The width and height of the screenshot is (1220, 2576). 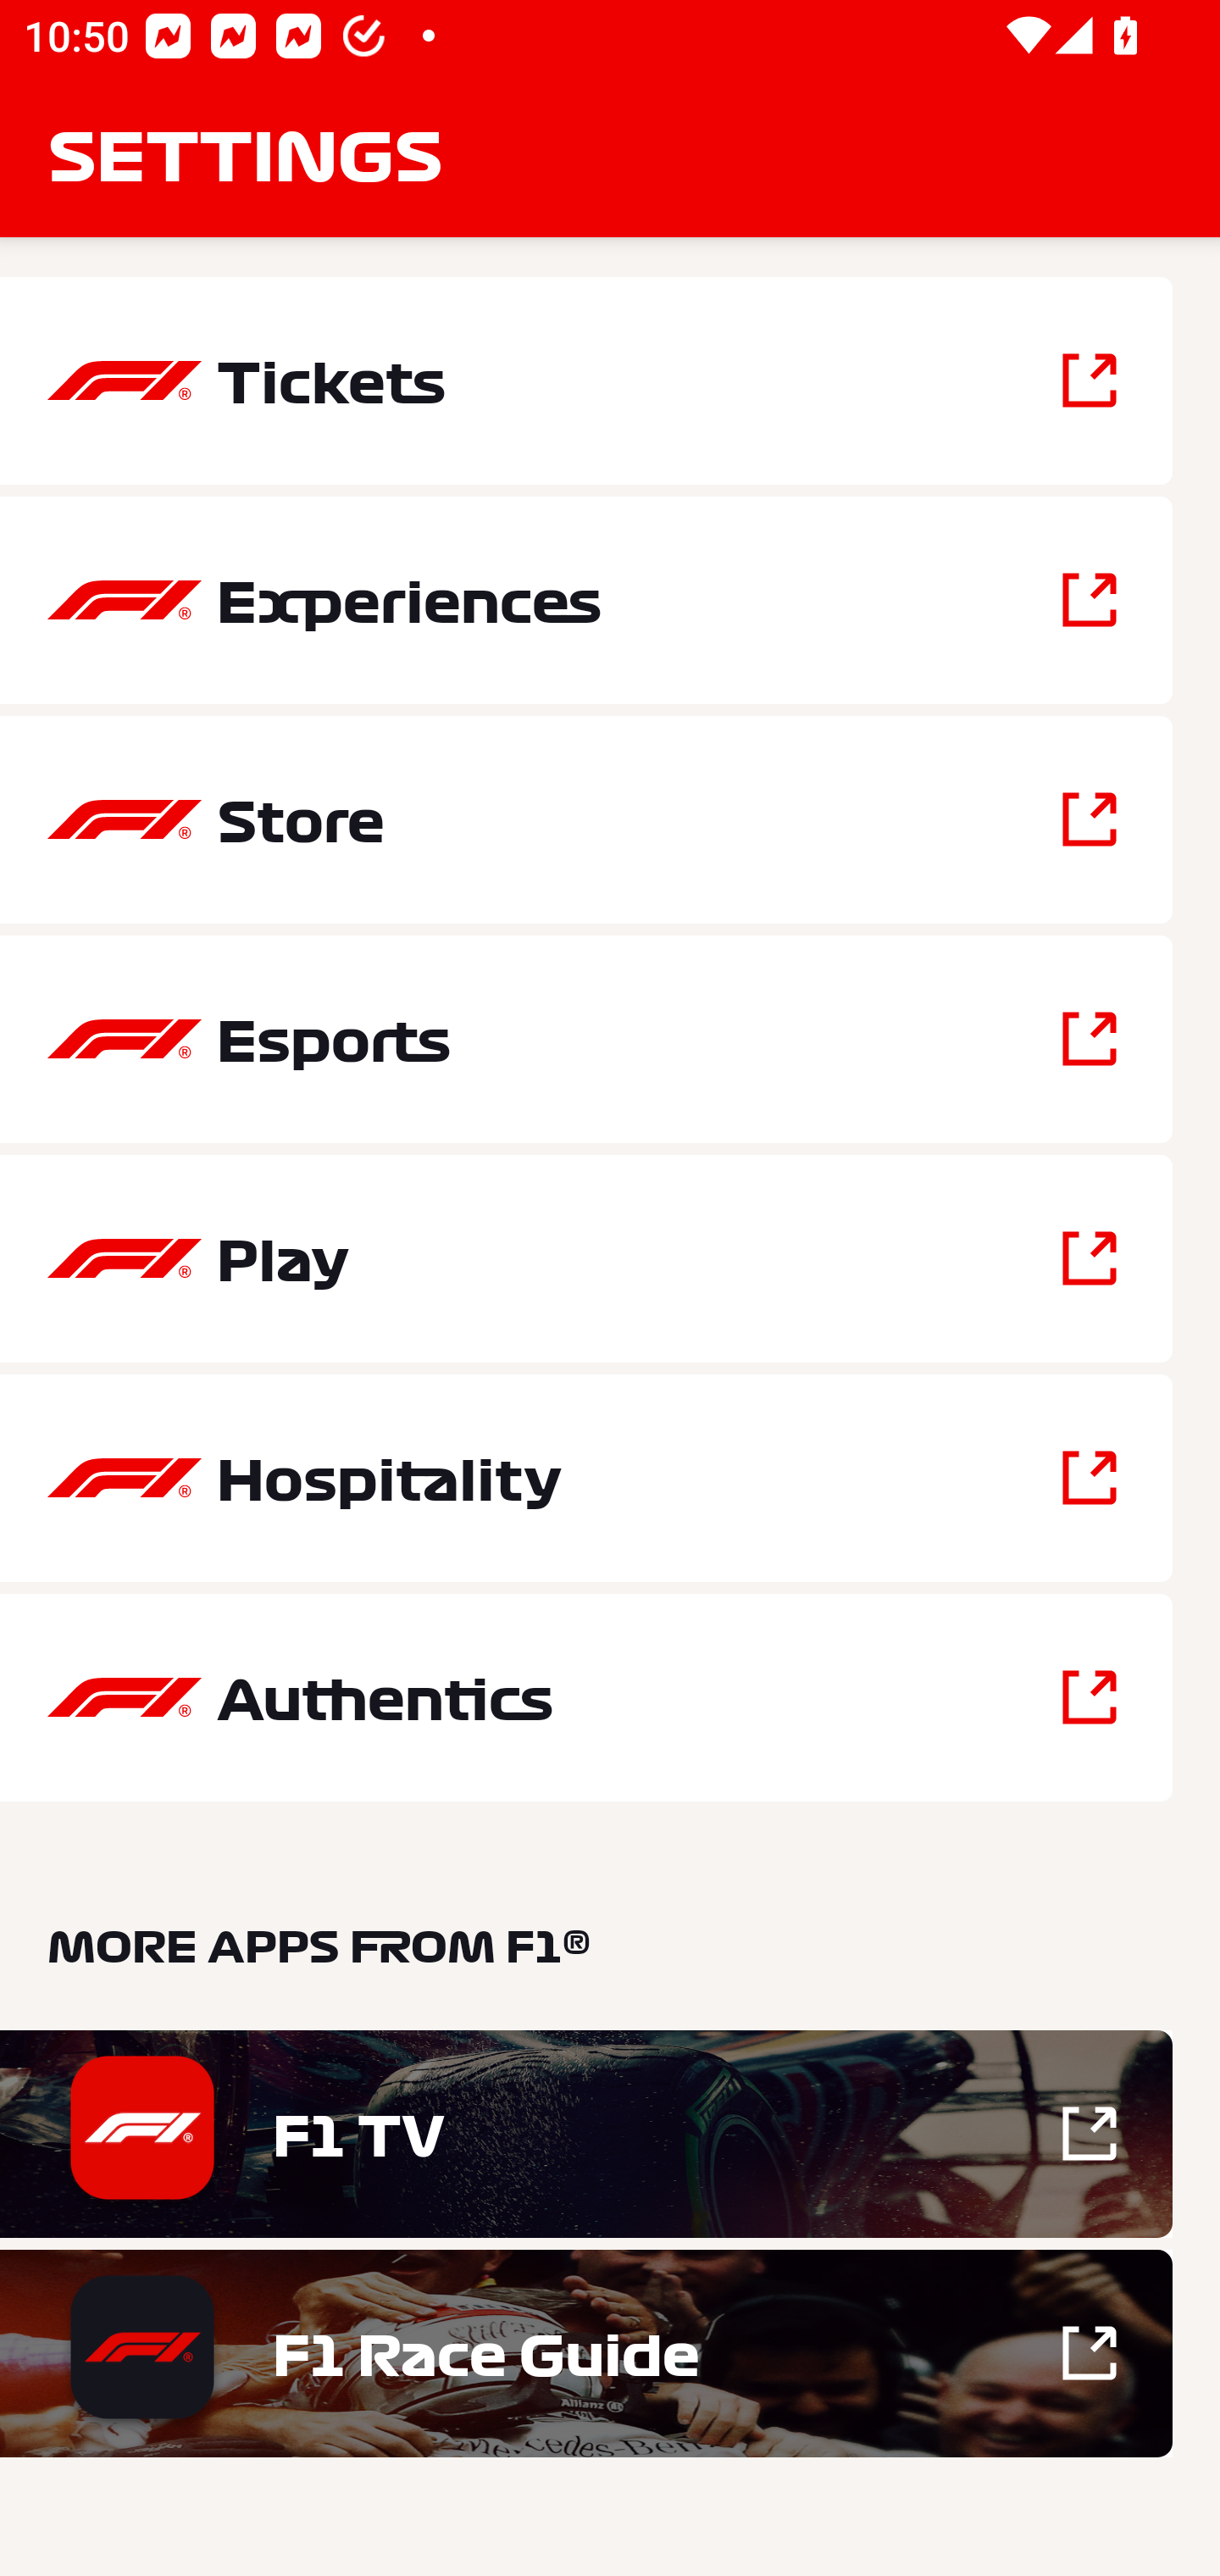 What do you see at coordinates (586, 1039) in the screenshot?
I see `Esports` at bounding box center [586, 1039].